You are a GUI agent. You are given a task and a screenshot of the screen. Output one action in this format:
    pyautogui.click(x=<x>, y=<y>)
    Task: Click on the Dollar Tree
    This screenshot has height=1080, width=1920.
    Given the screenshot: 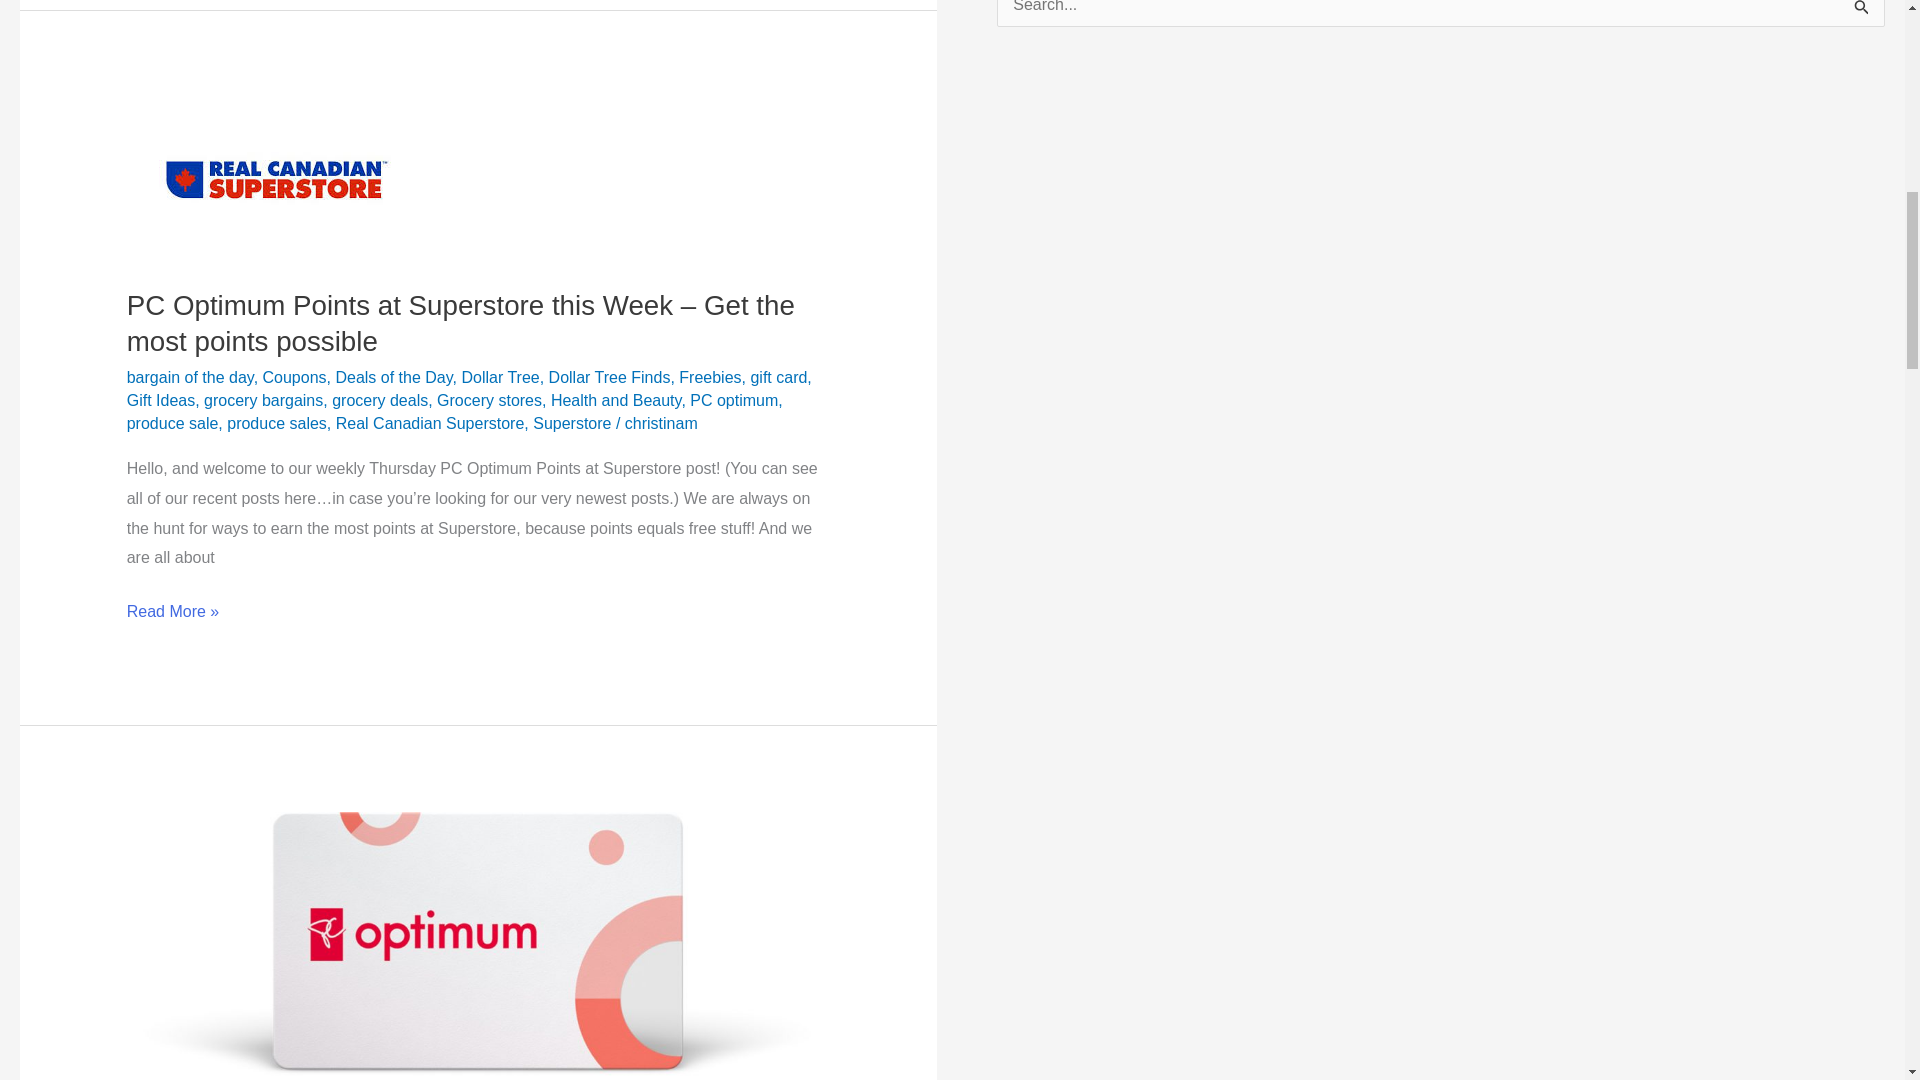 What is the action you would take?
    pyautogui.click(x=500, y=377)
    